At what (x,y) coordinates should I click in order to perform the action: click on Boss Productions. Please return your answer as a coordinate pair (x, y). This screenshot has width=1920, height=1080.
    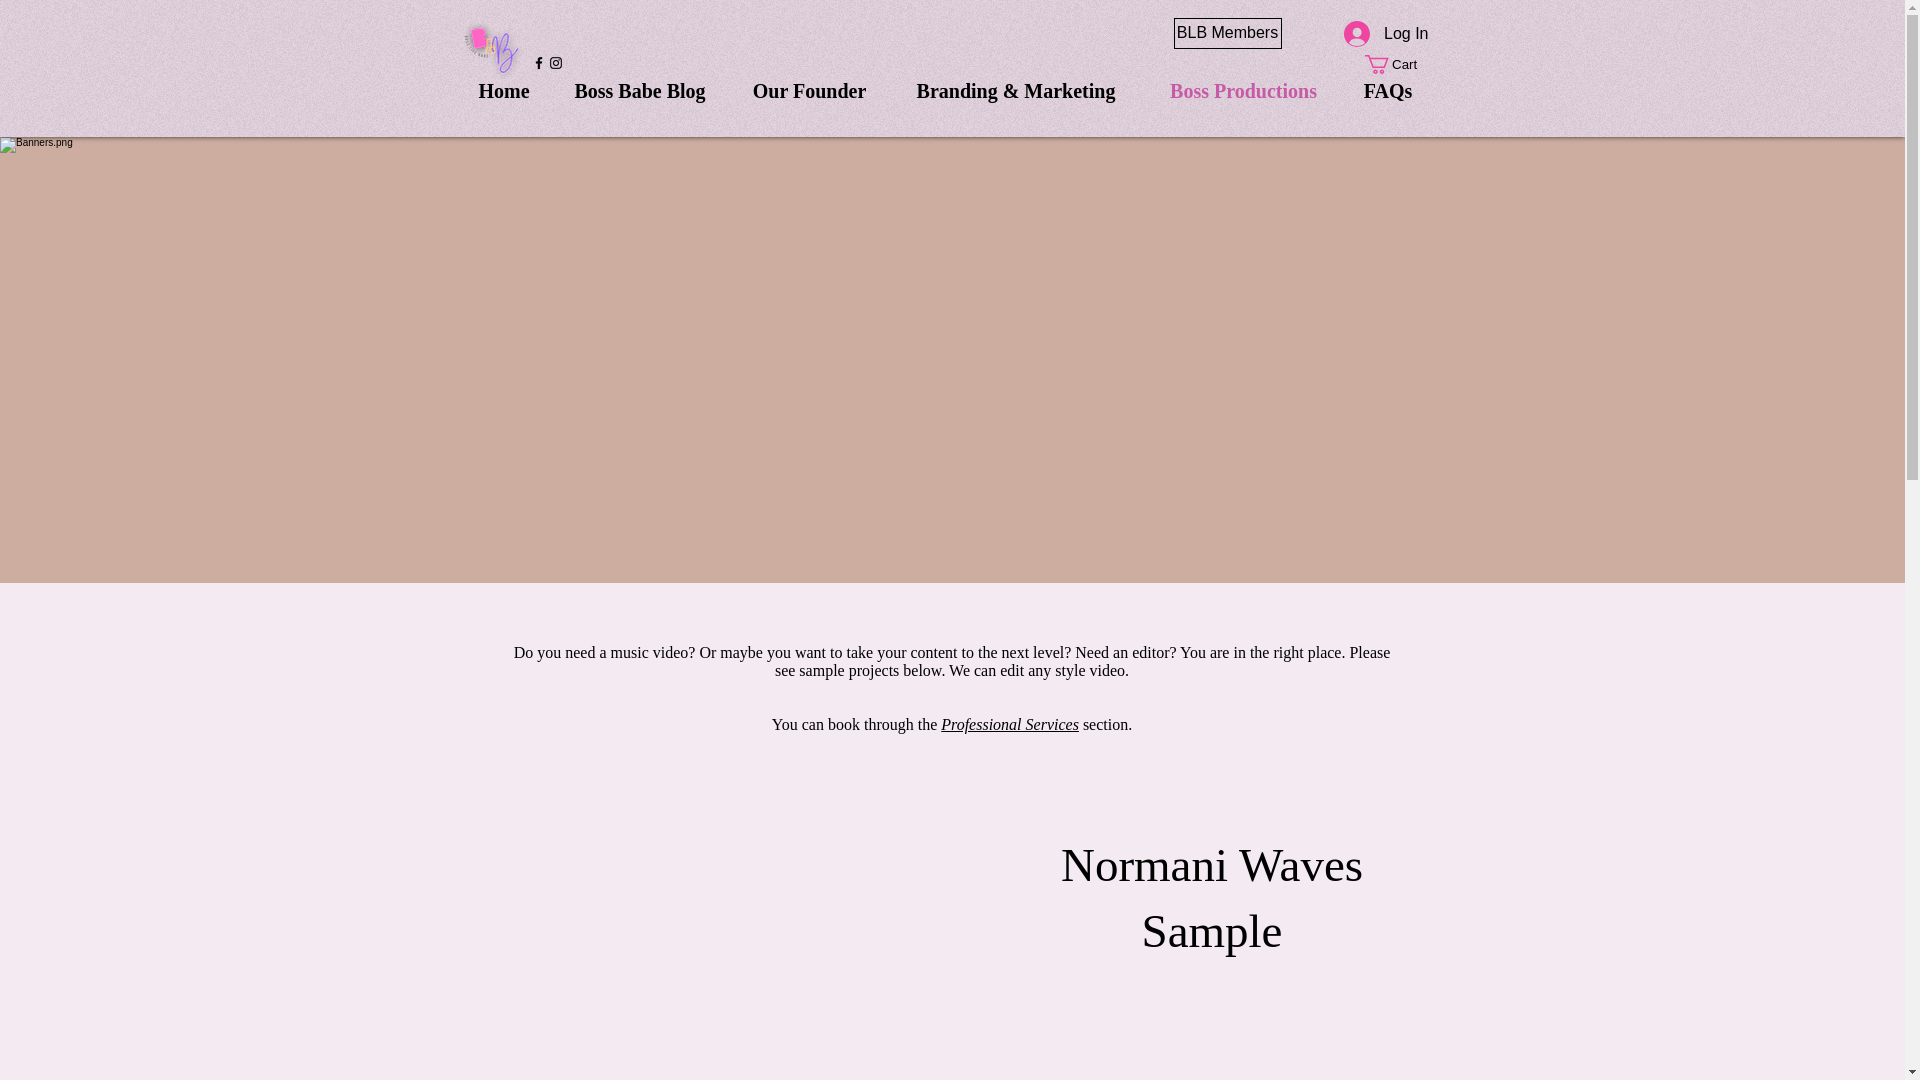
    Looking at the image, I should click on (1243, 84).